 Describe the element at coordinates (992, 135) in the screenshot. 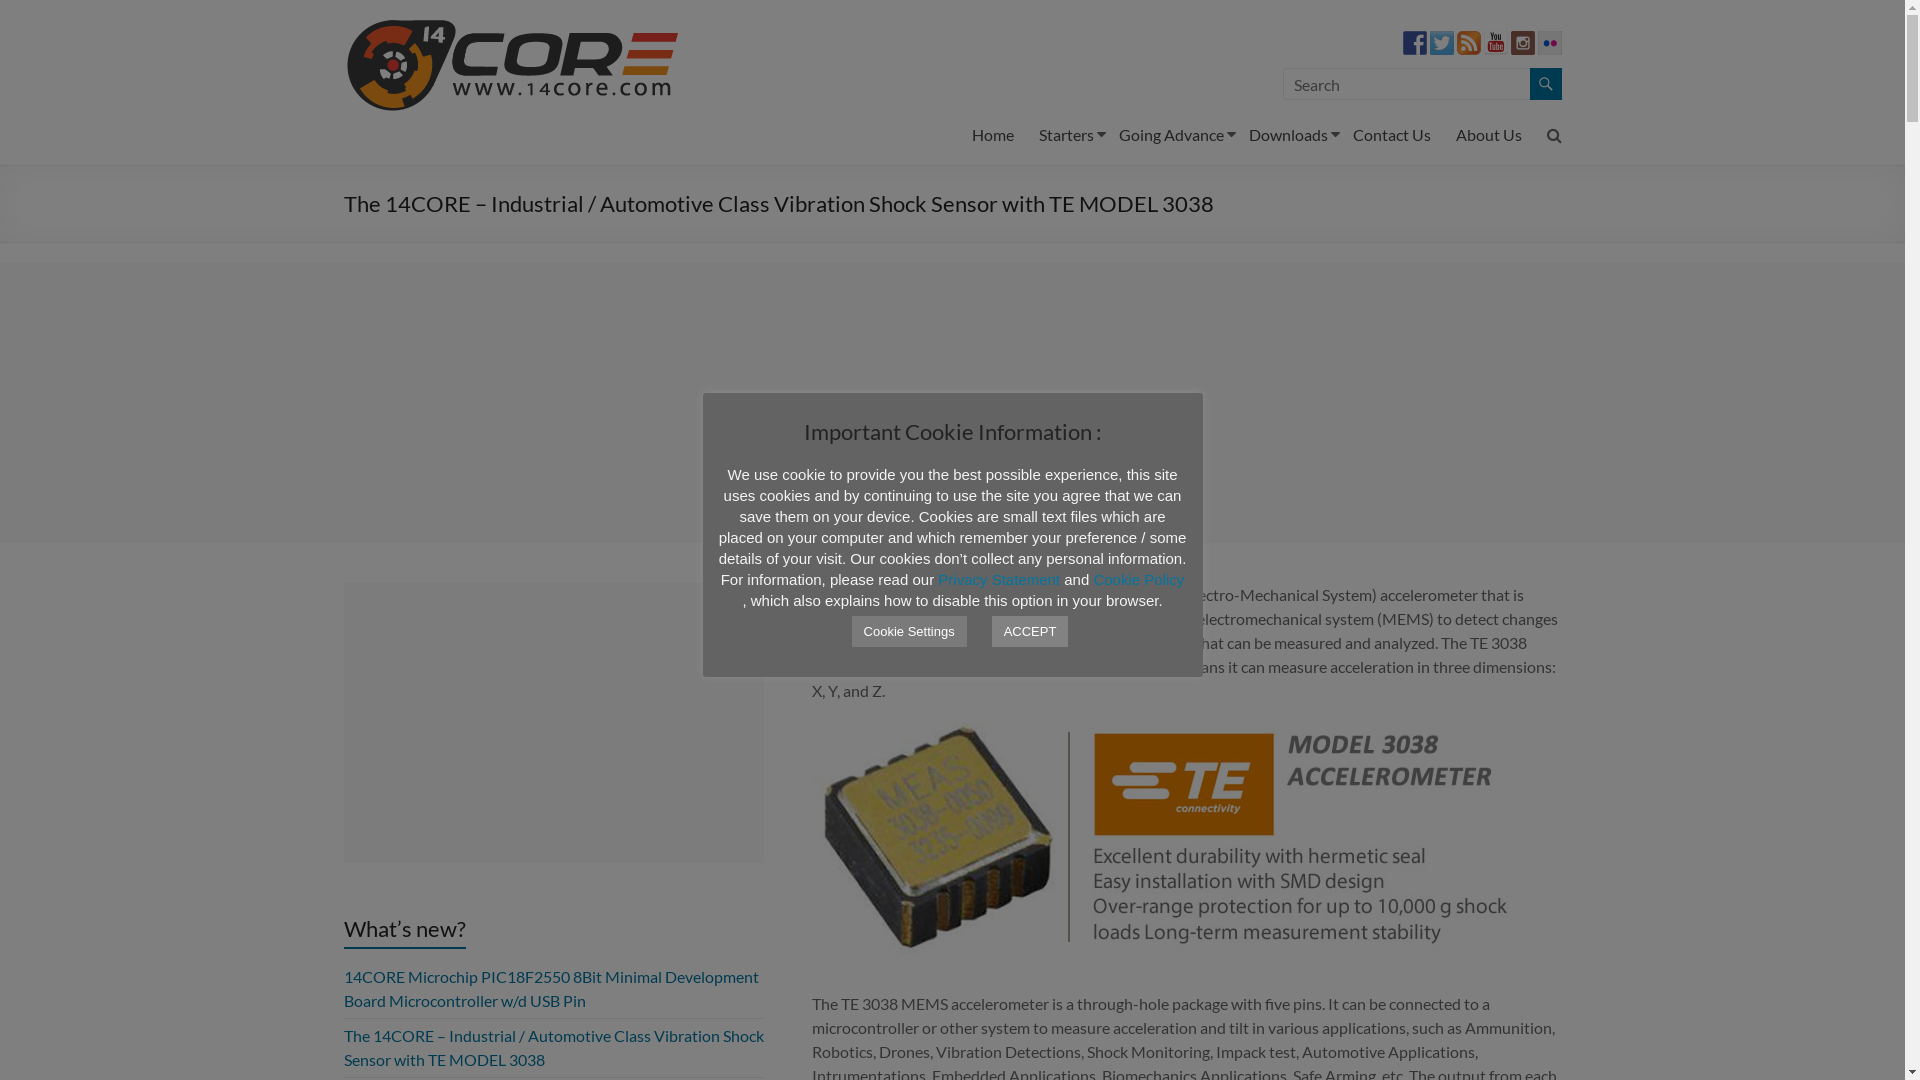

I see `Home` at that location.